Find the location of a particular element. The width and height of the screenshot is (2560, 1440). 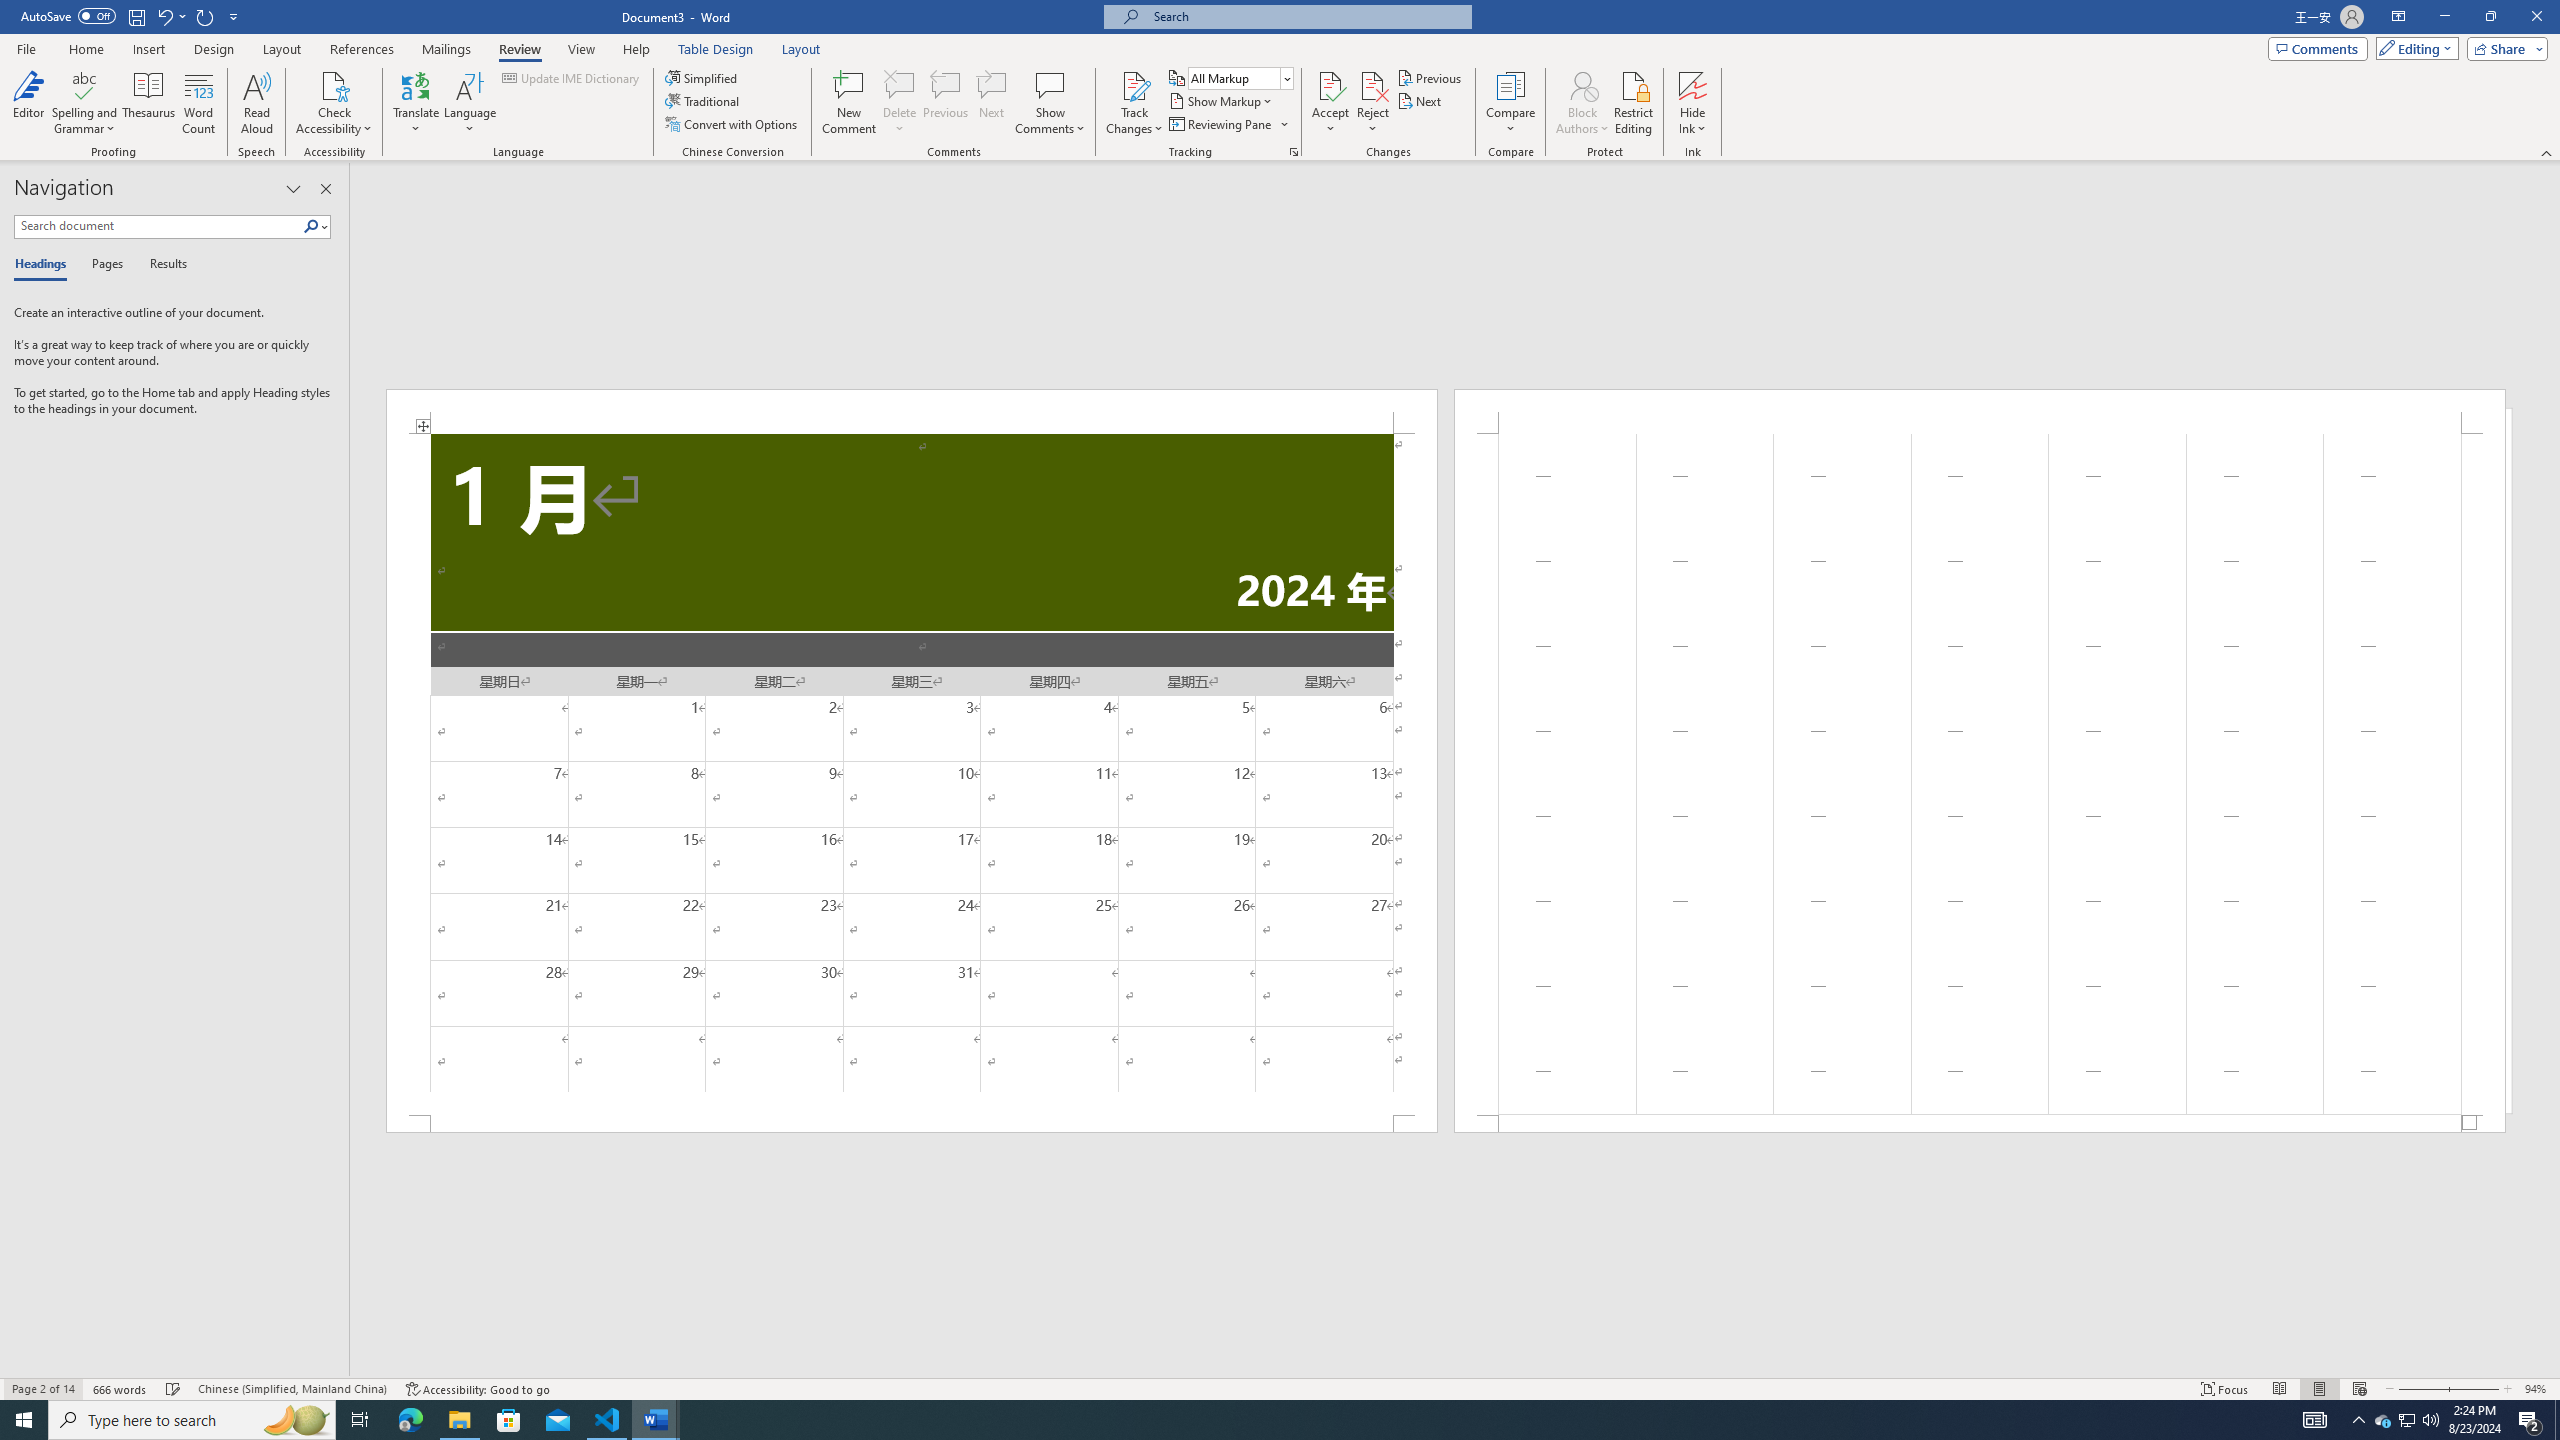

Simplified is located at coordinates (704, 78).